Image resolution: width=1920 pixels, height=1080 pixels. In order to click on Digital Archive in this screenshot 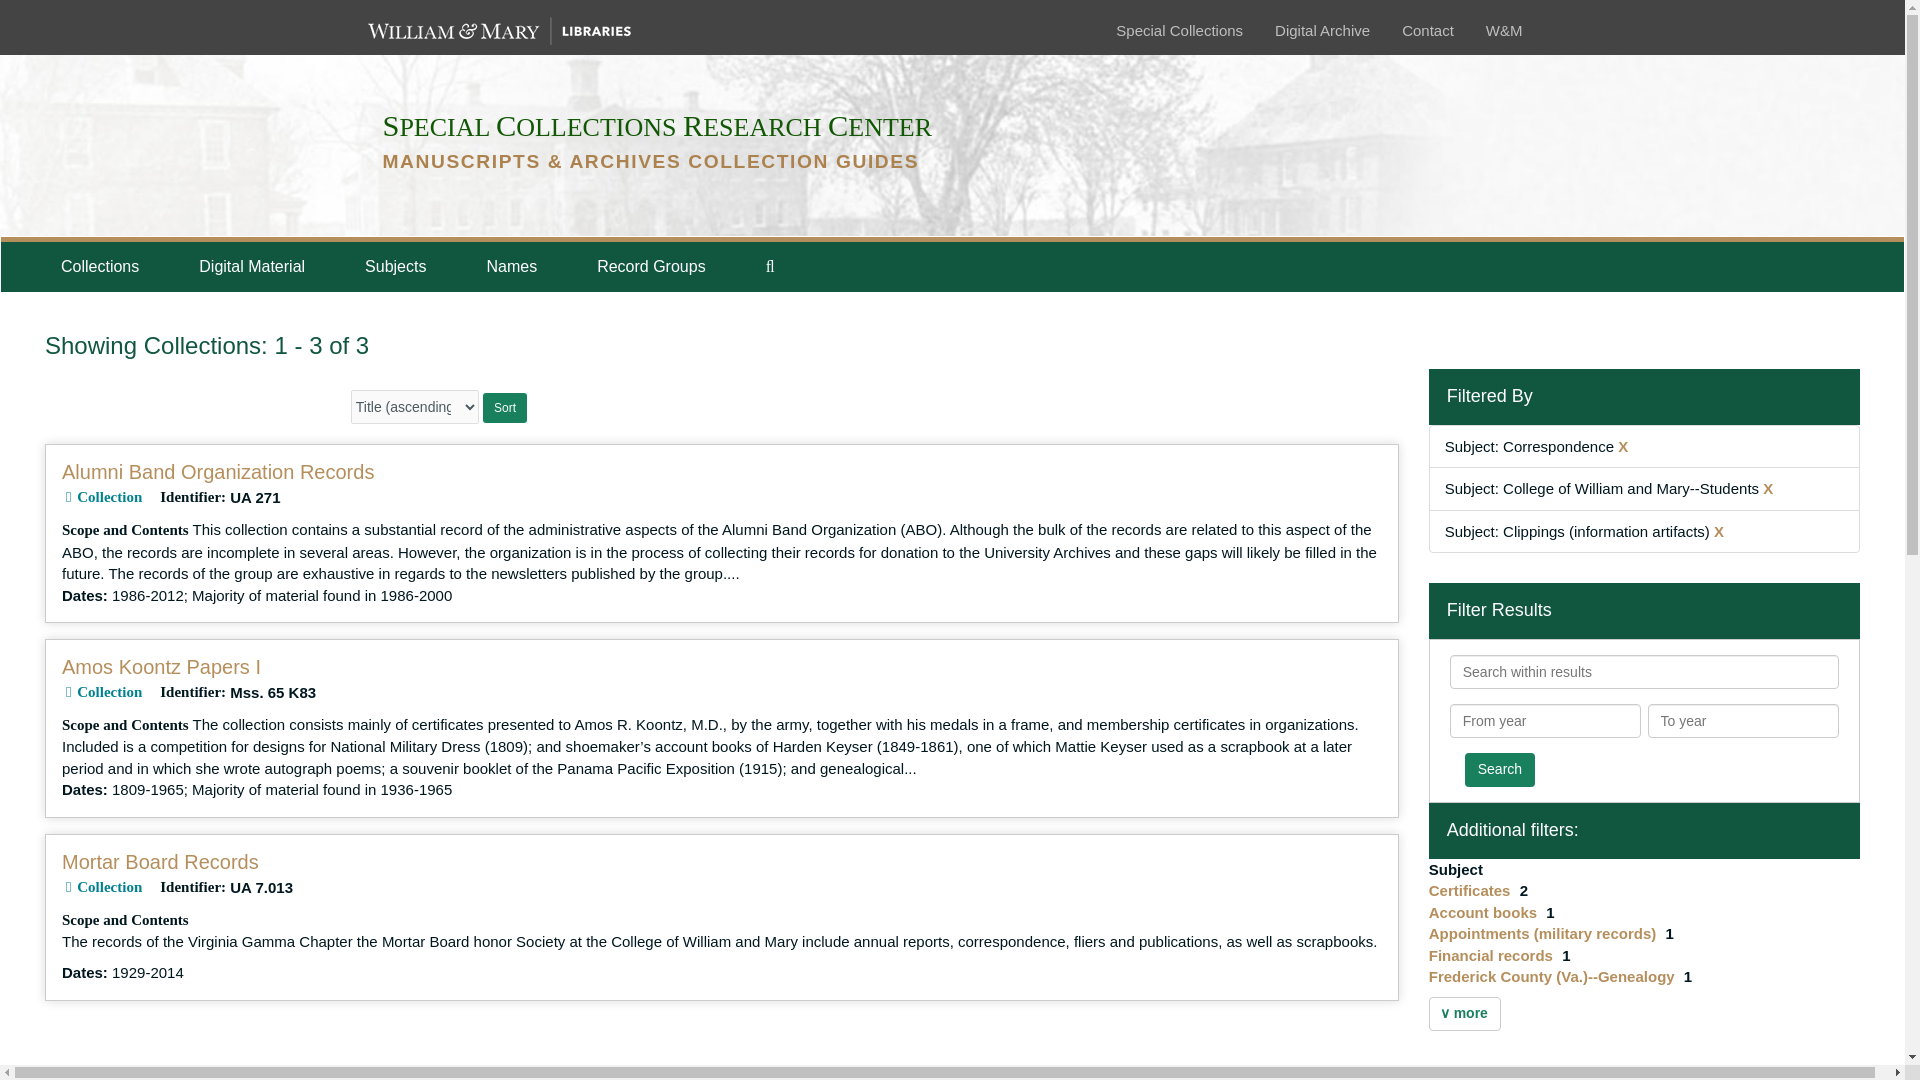, I will do `click(1322, 30)`.